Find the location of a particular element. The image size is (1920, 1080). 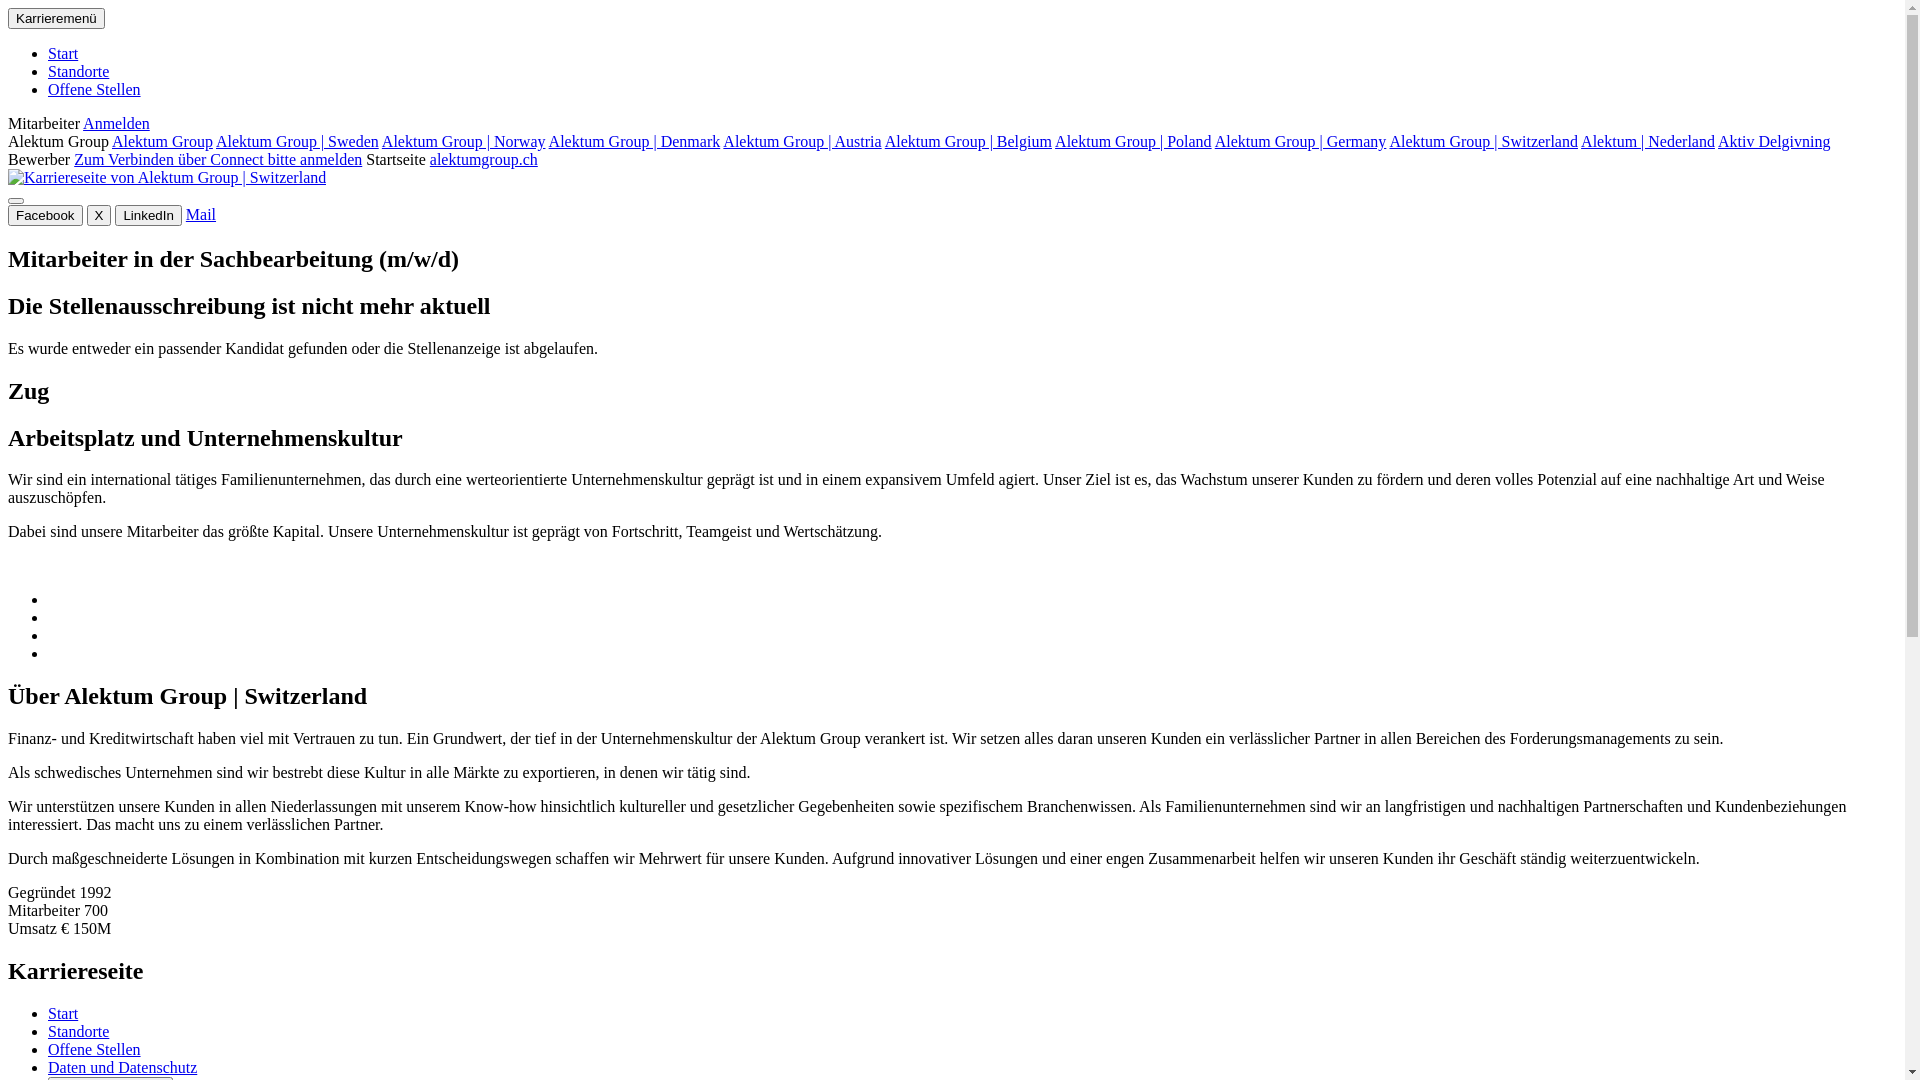

alektumgroup.ch is located at coordinates (484, 160).